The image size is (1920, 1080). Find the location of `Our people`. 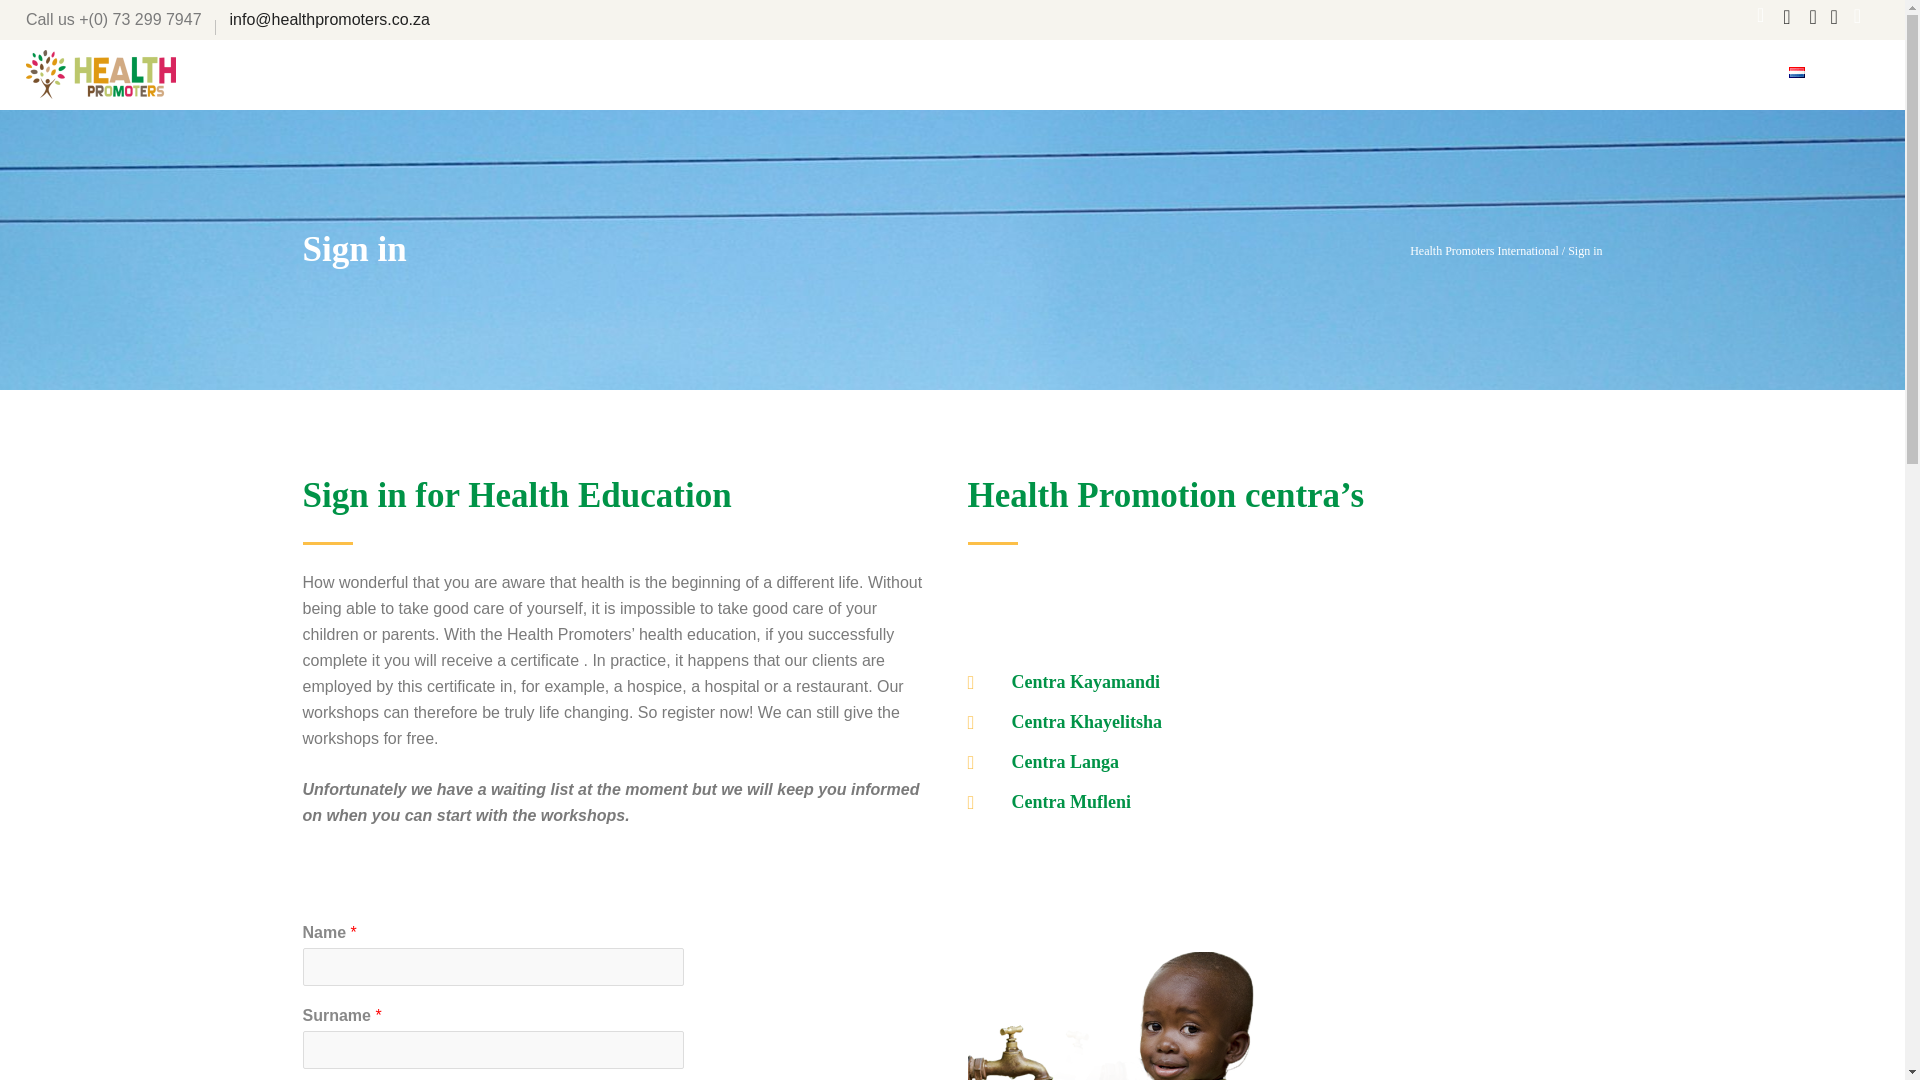

Our people is located at coordinates (1352, 74).